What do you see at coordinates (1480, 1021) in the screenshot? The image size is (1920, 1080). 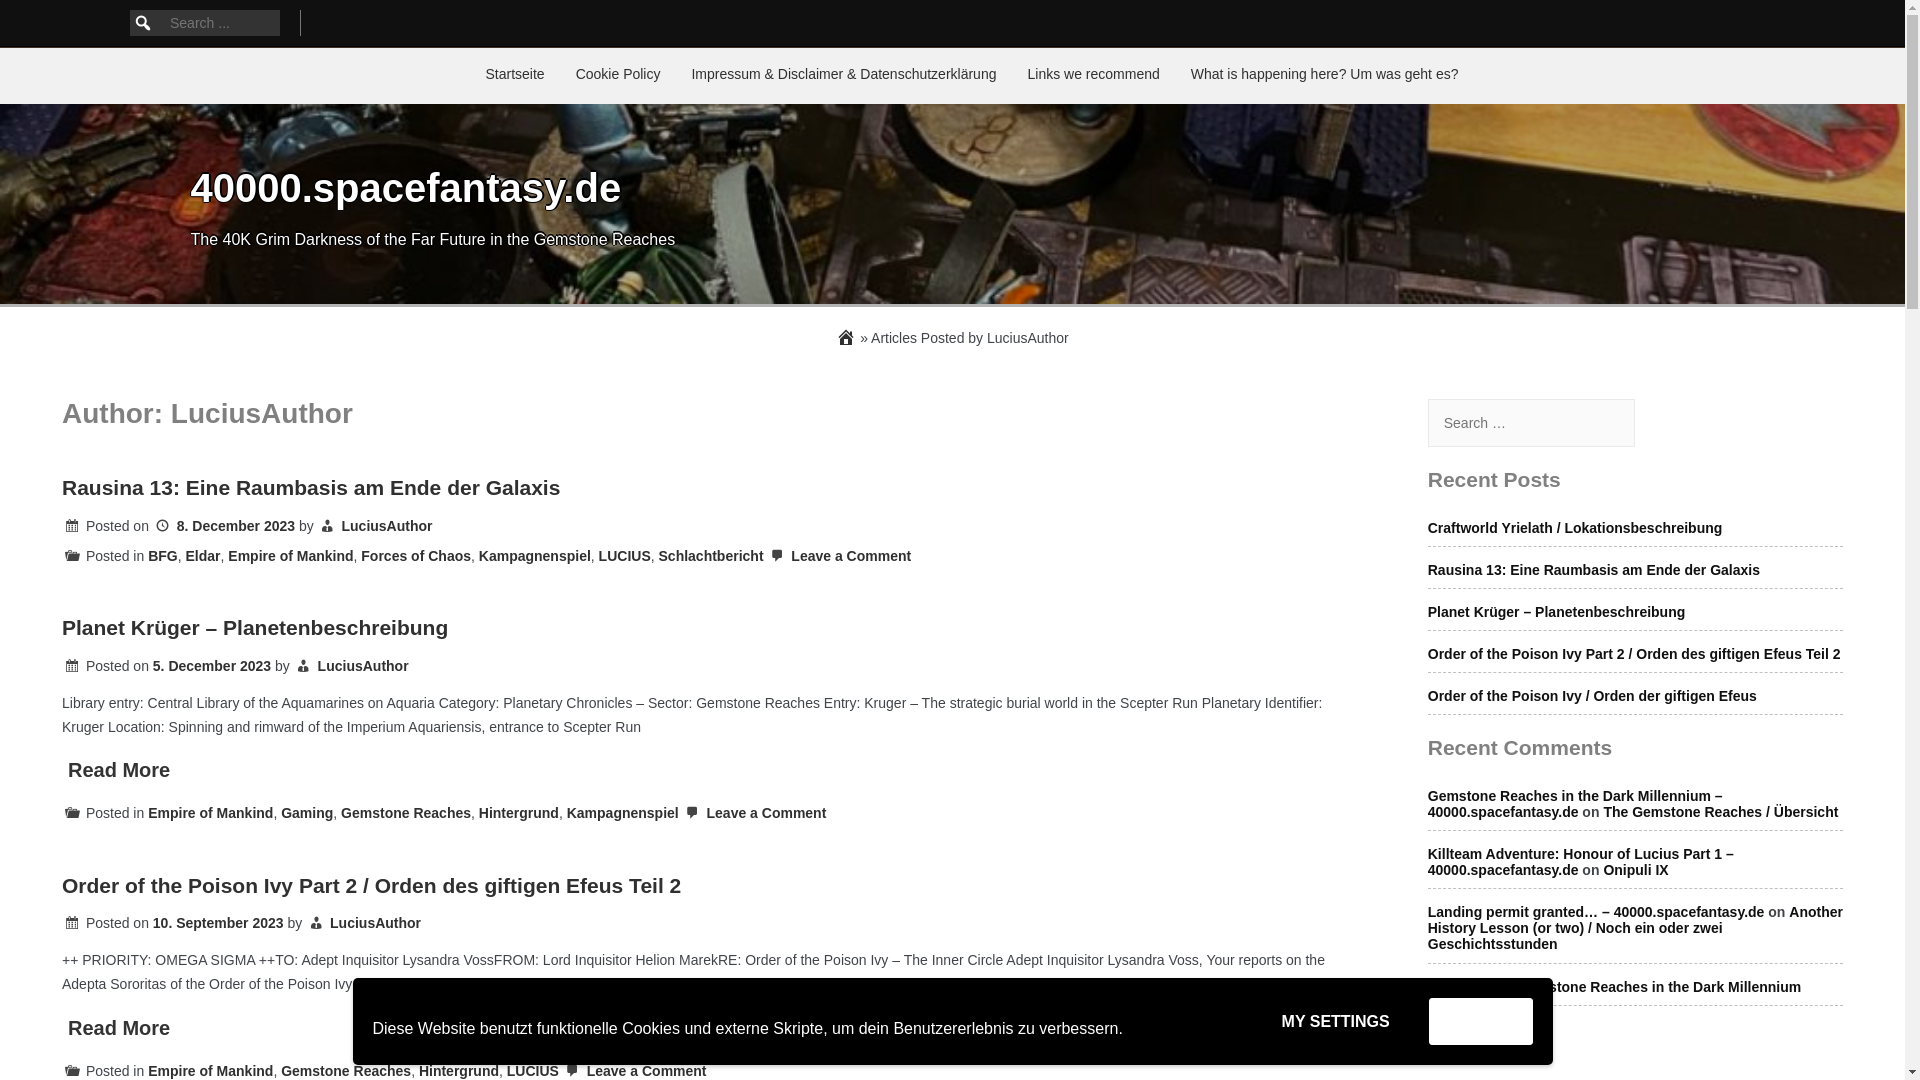 I see `ACCEPT` at bounding box center [1480, 1021].